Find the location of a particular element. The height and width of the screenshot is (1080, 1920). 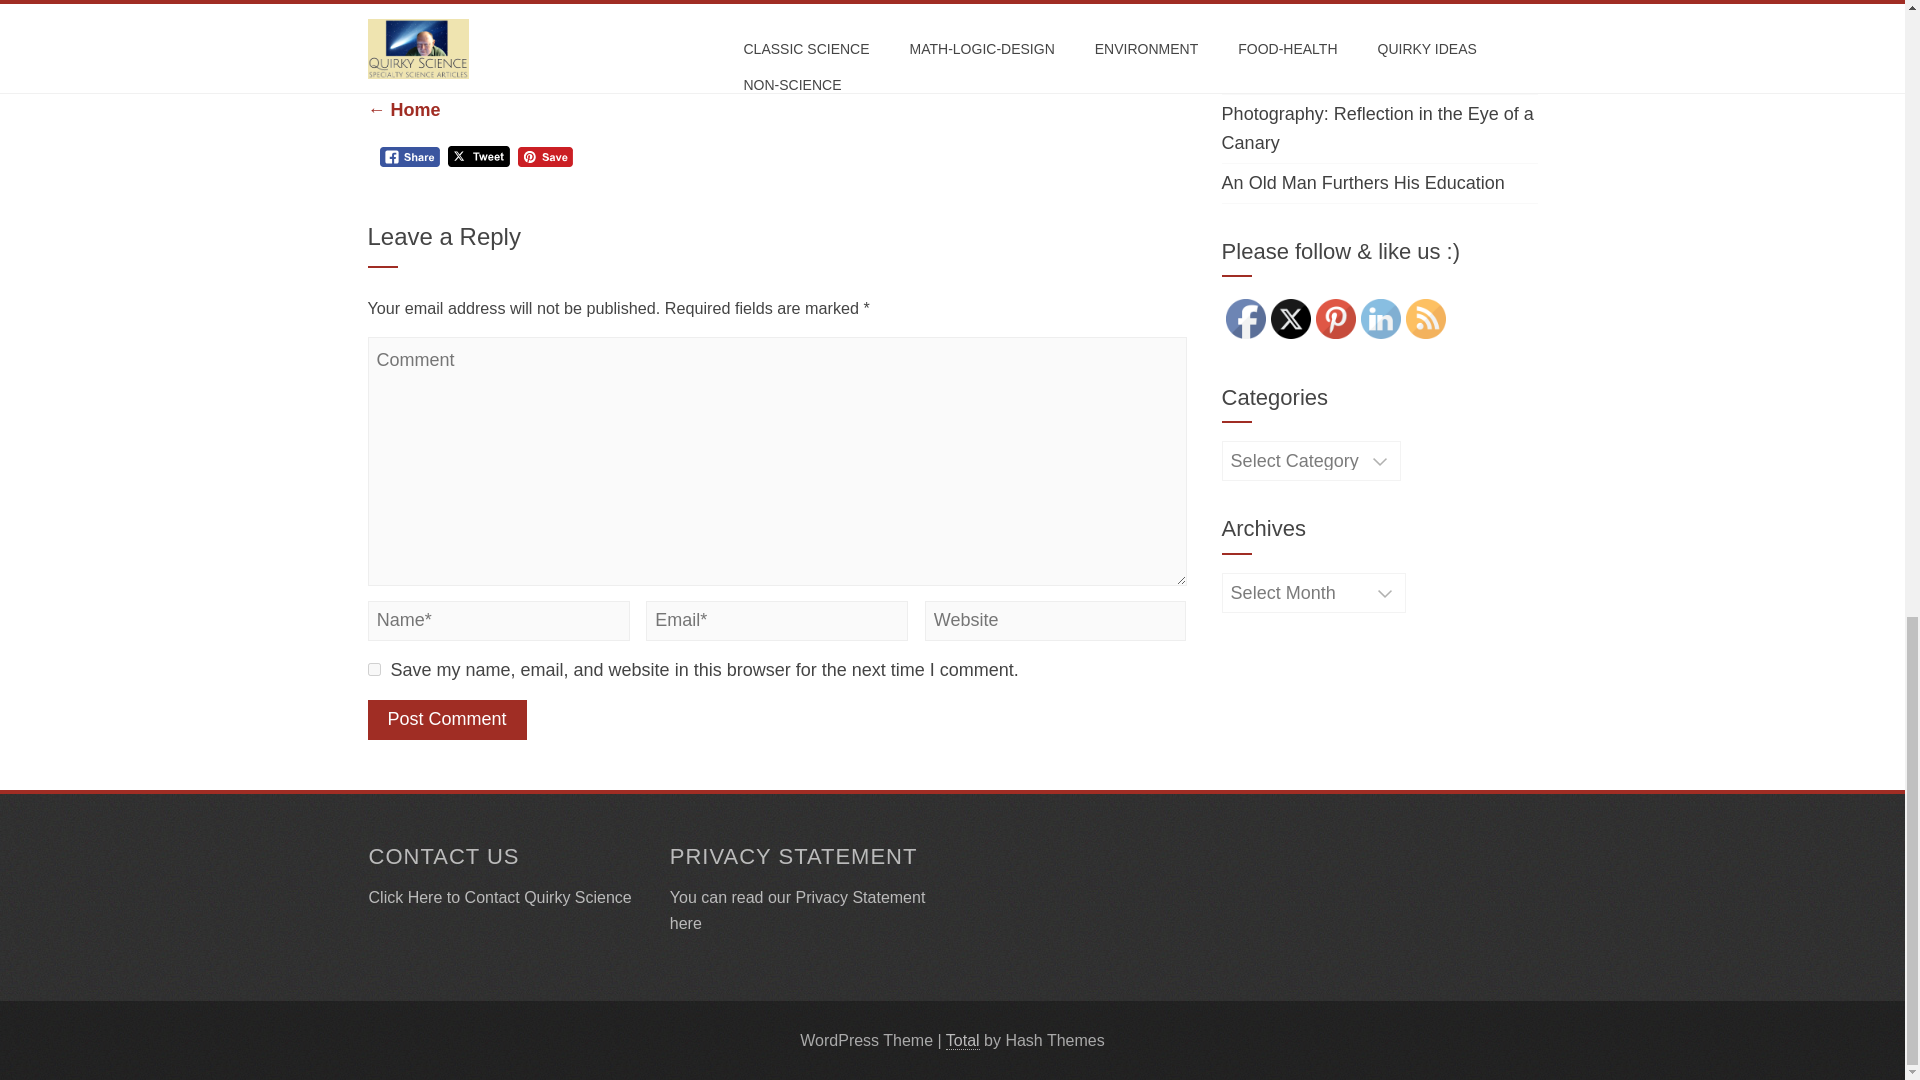

yes is located at coordinates (374, 670).